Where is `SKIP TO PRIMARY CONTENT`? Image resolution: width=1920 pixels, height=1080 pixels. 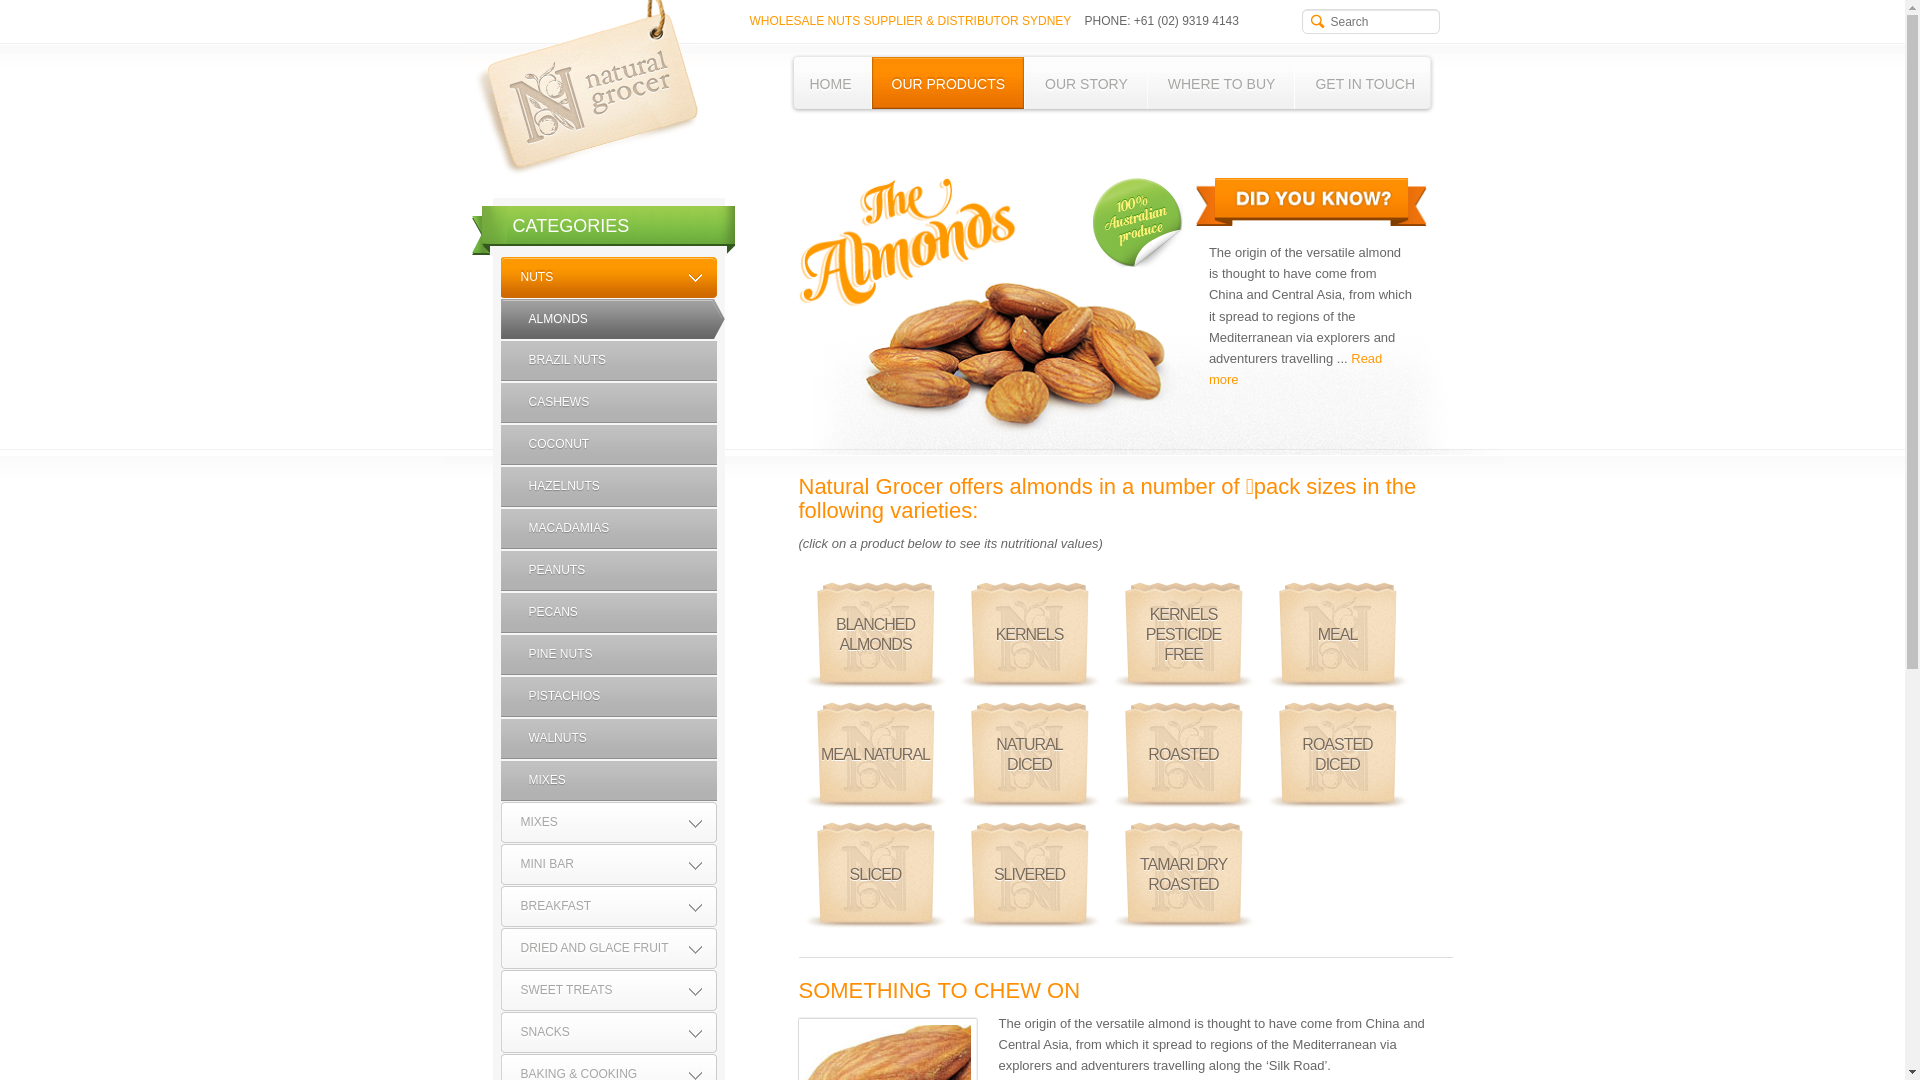 SKIP TO PRIMARY CONTENT is located at coordinates (896, 64).